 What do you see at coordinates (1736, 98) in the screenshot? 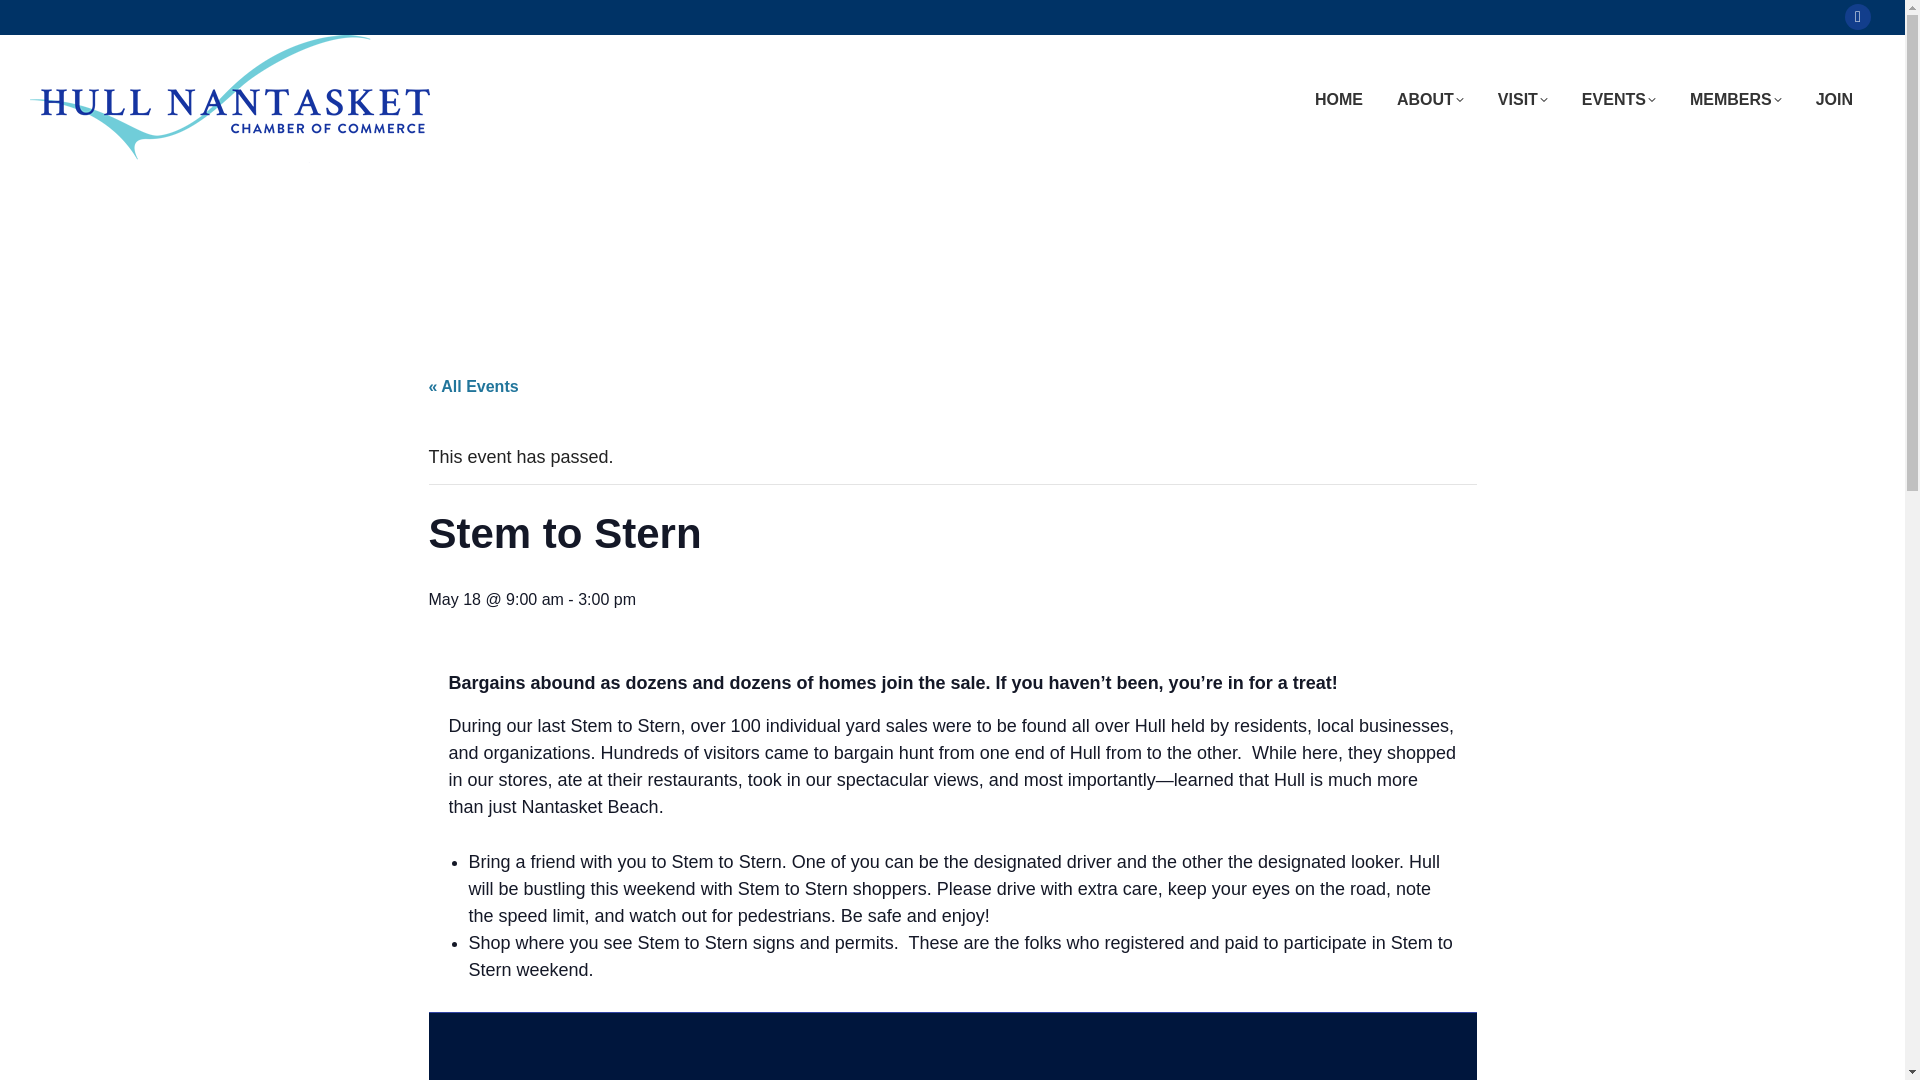
I see `MEMBERS` at bounding box center [1736, 98].